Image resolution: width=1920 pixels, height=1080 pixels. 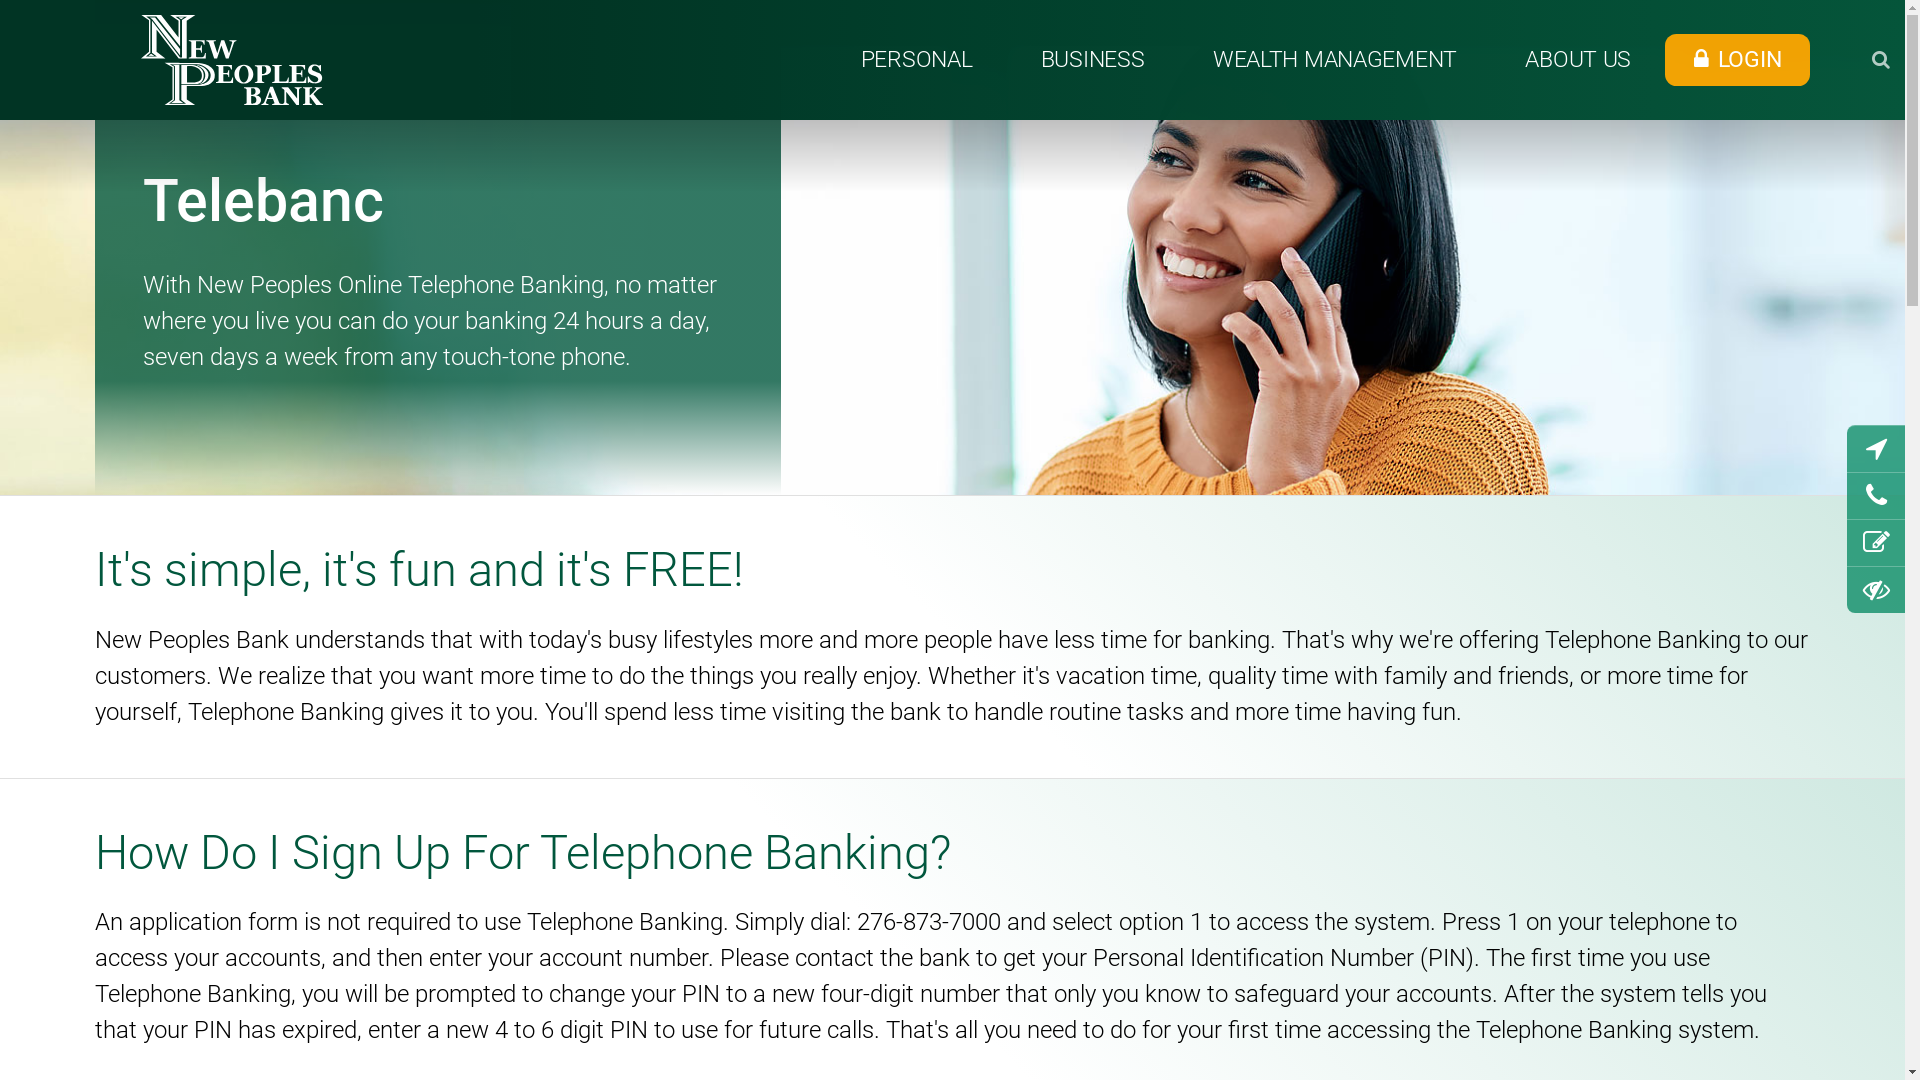 What do you see at coordinates (1882, 60) in the screenshot?
I see `Search Button` at bounding box center [1882, 60].